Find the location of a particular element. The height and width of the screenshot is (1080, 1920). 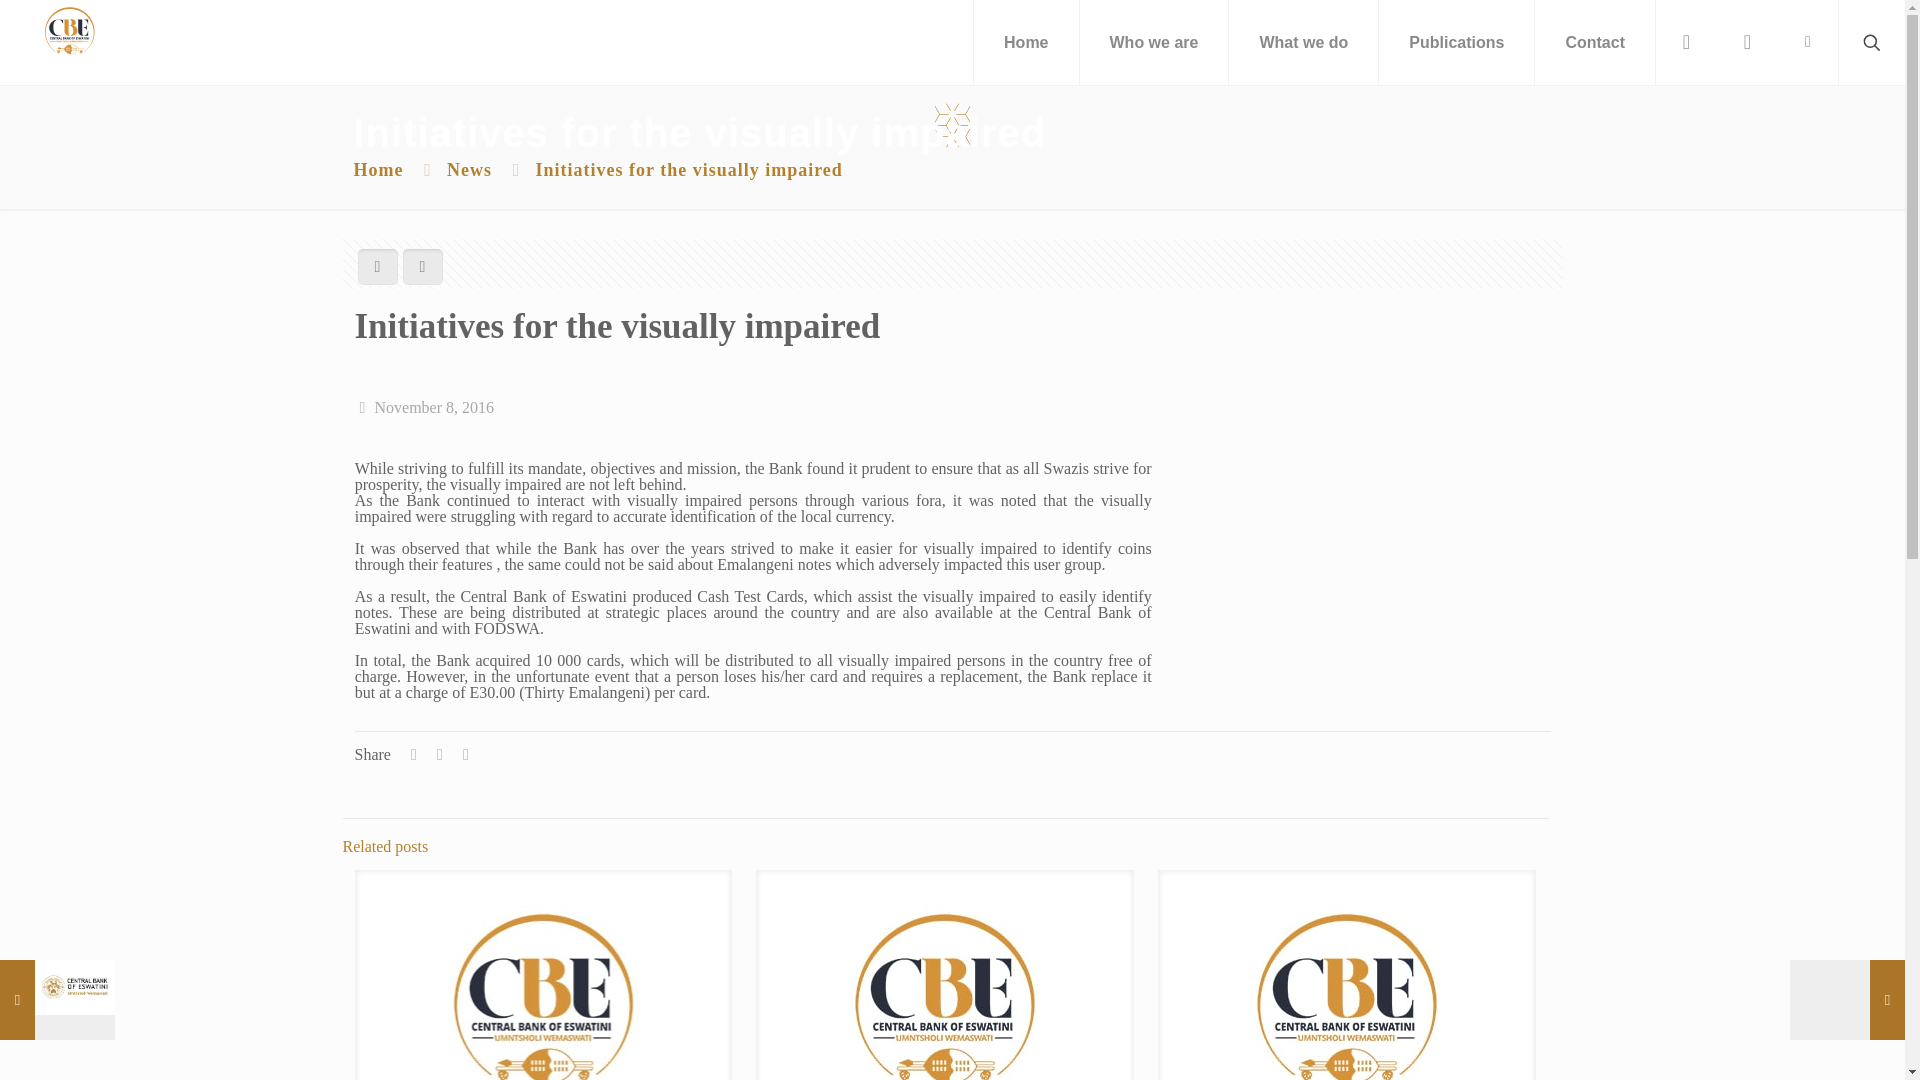

Central Bank is located at coordinates (69, 30).